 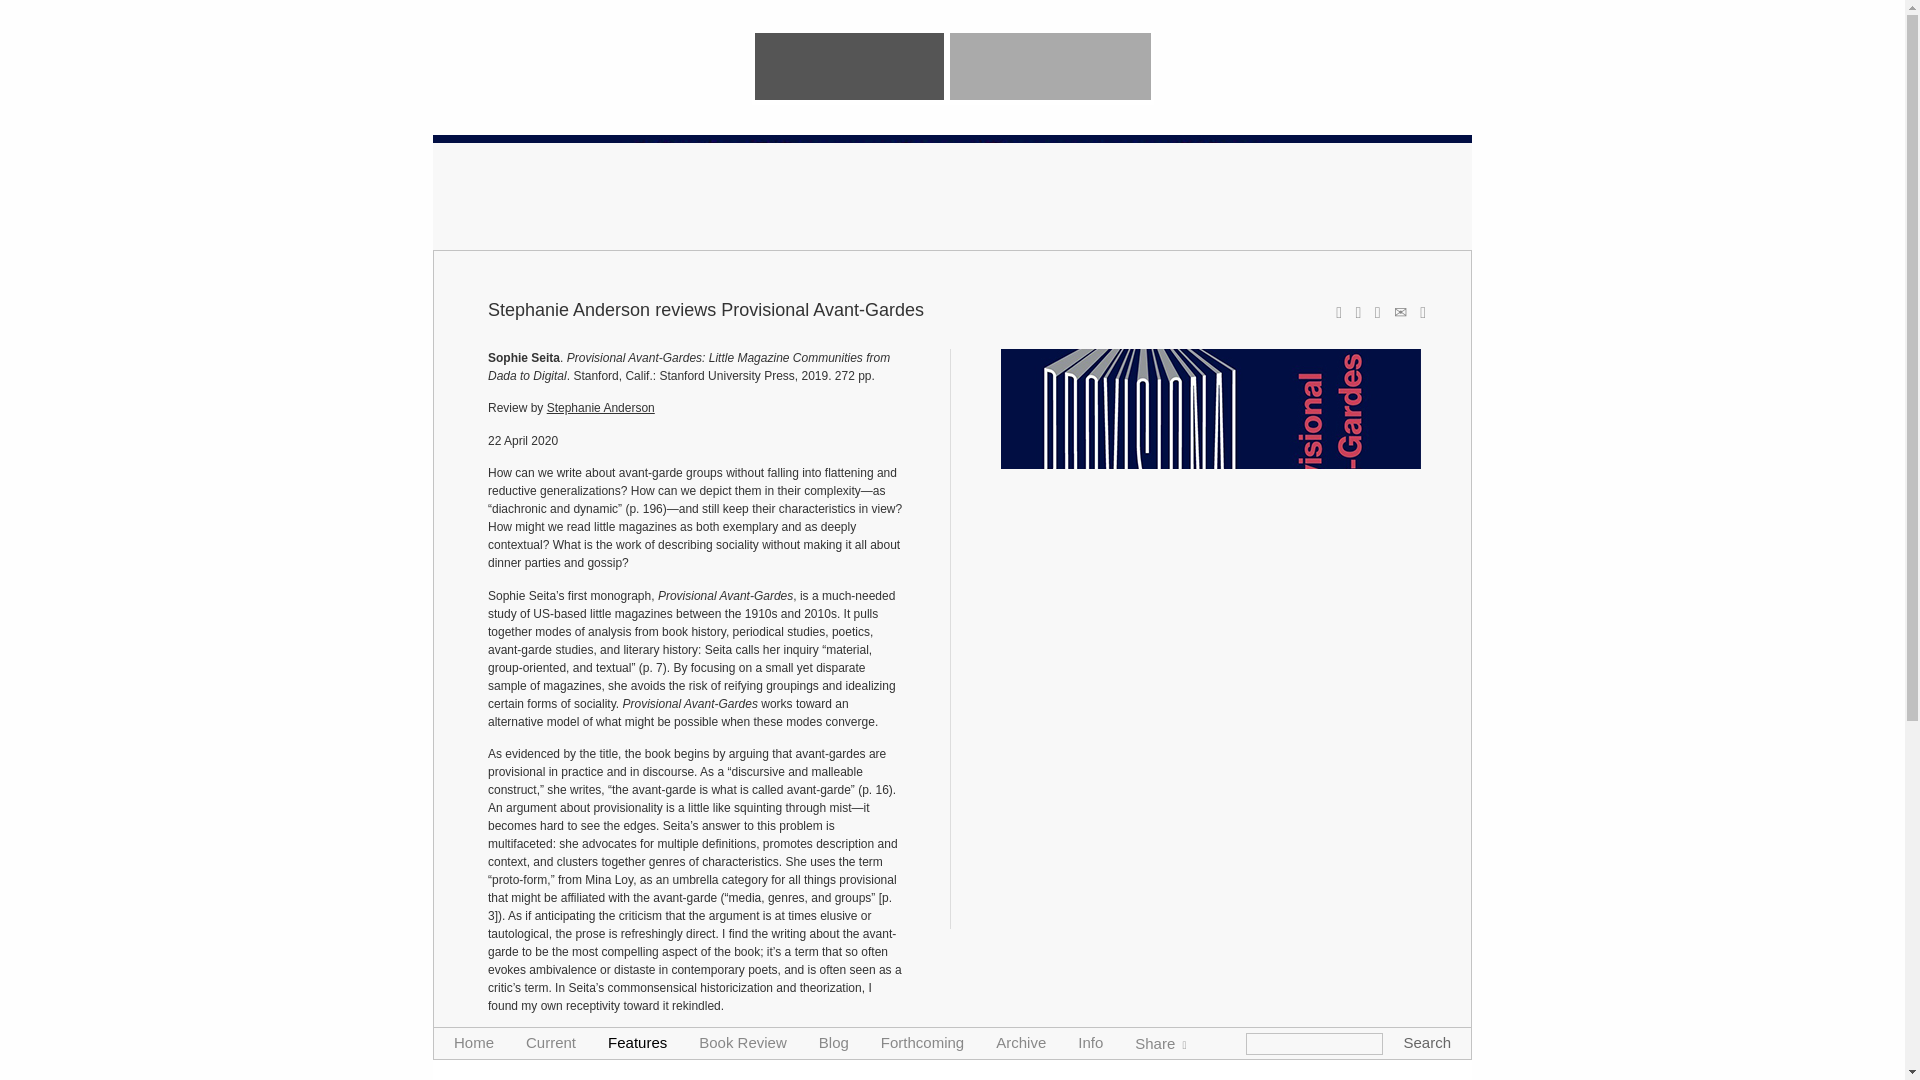 What do you see at coordinates (1021, 1042) in the screenshot?
I see `Archive` at bounding box center [1021, 1042].